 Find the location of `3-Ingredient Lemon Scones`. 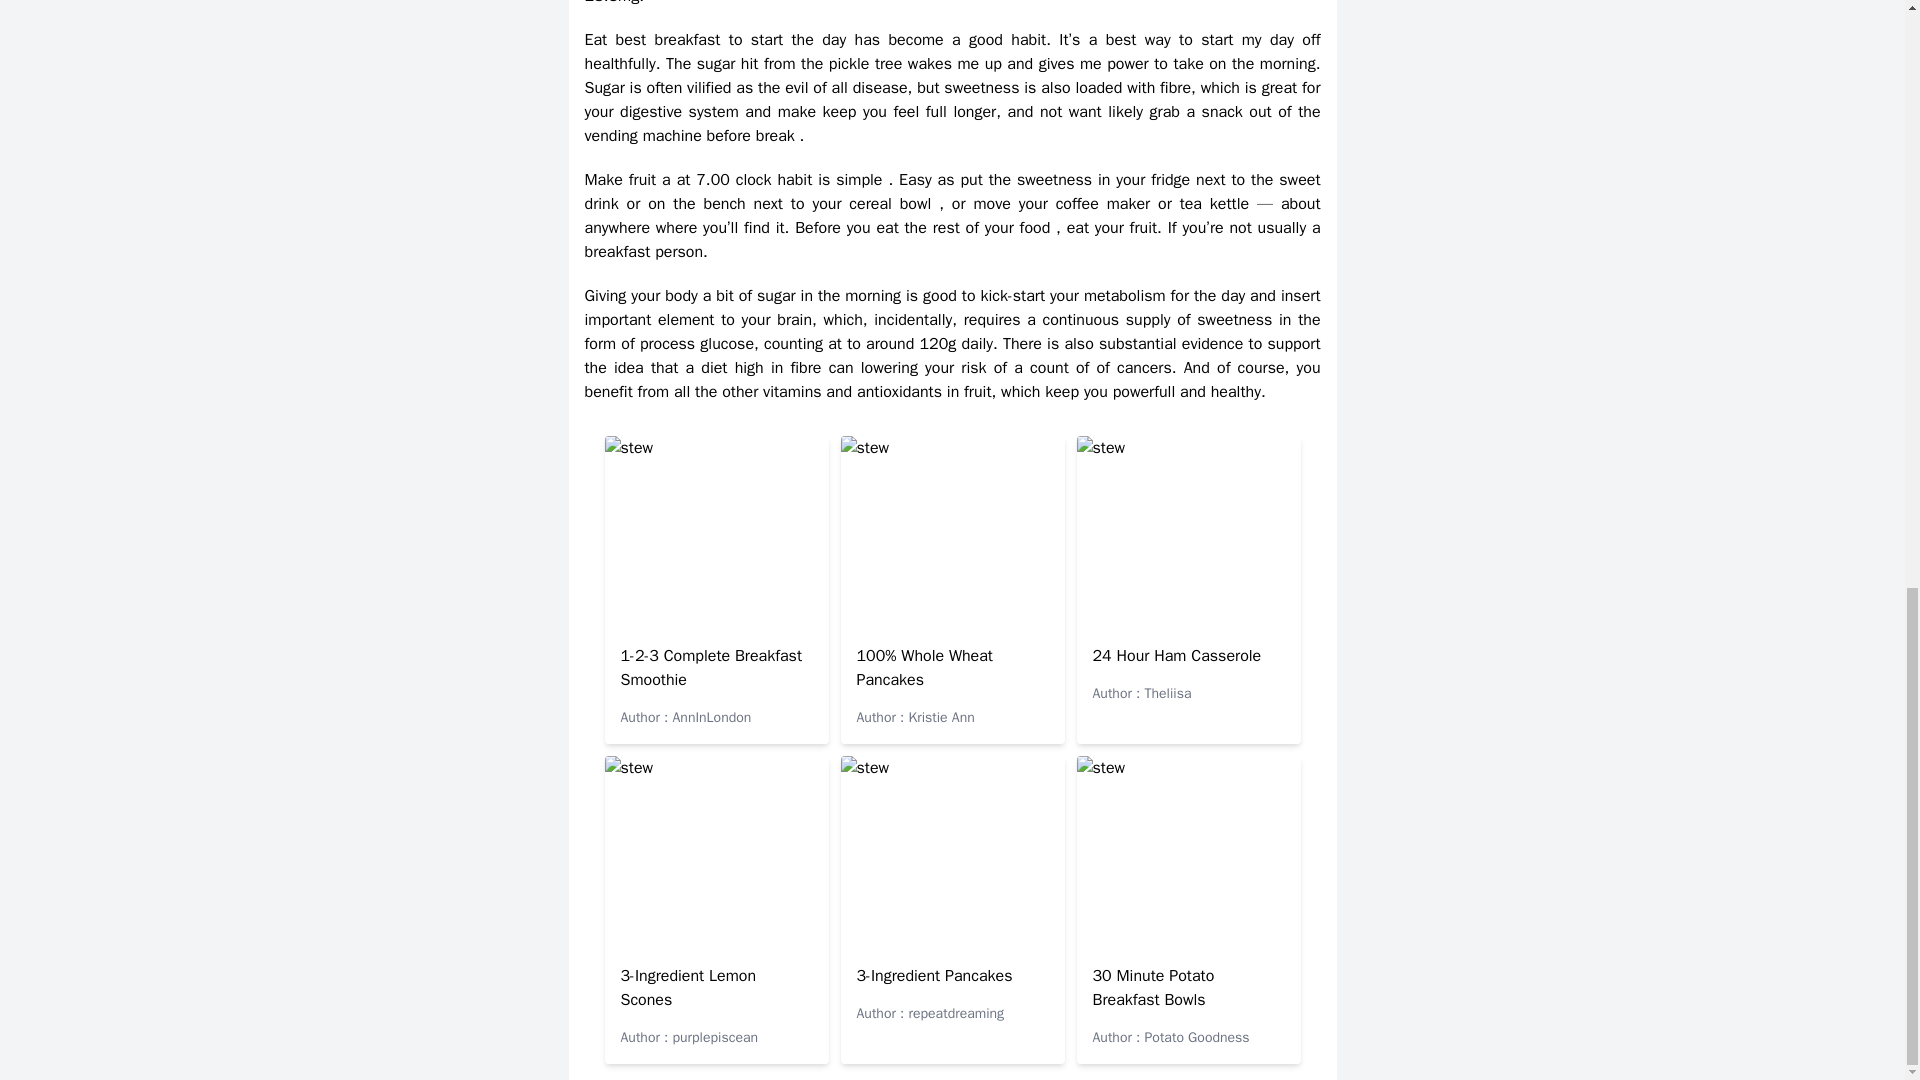

3-Ingredient Lemon Scones is located at coordinates (688, 987).